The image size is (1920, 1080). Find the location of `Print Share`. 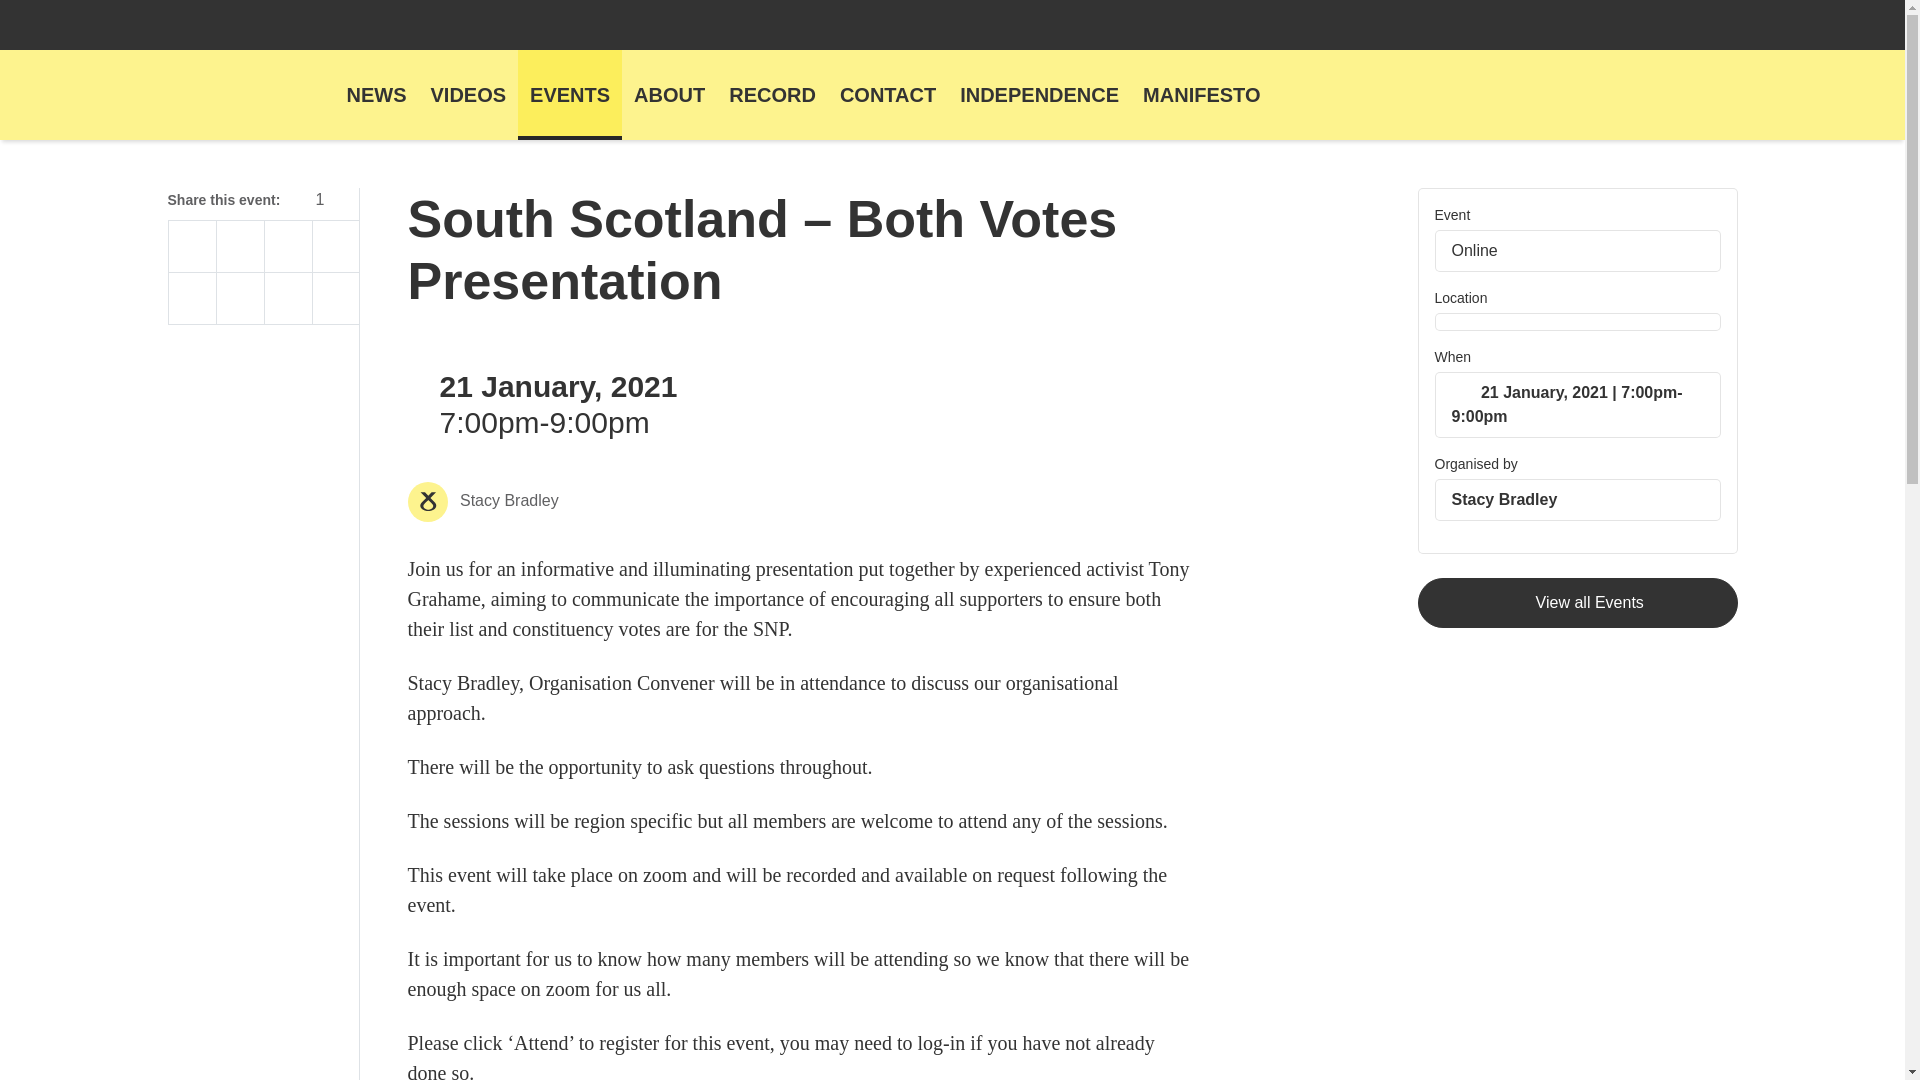

Print Share is located at coordinates (192, 299).